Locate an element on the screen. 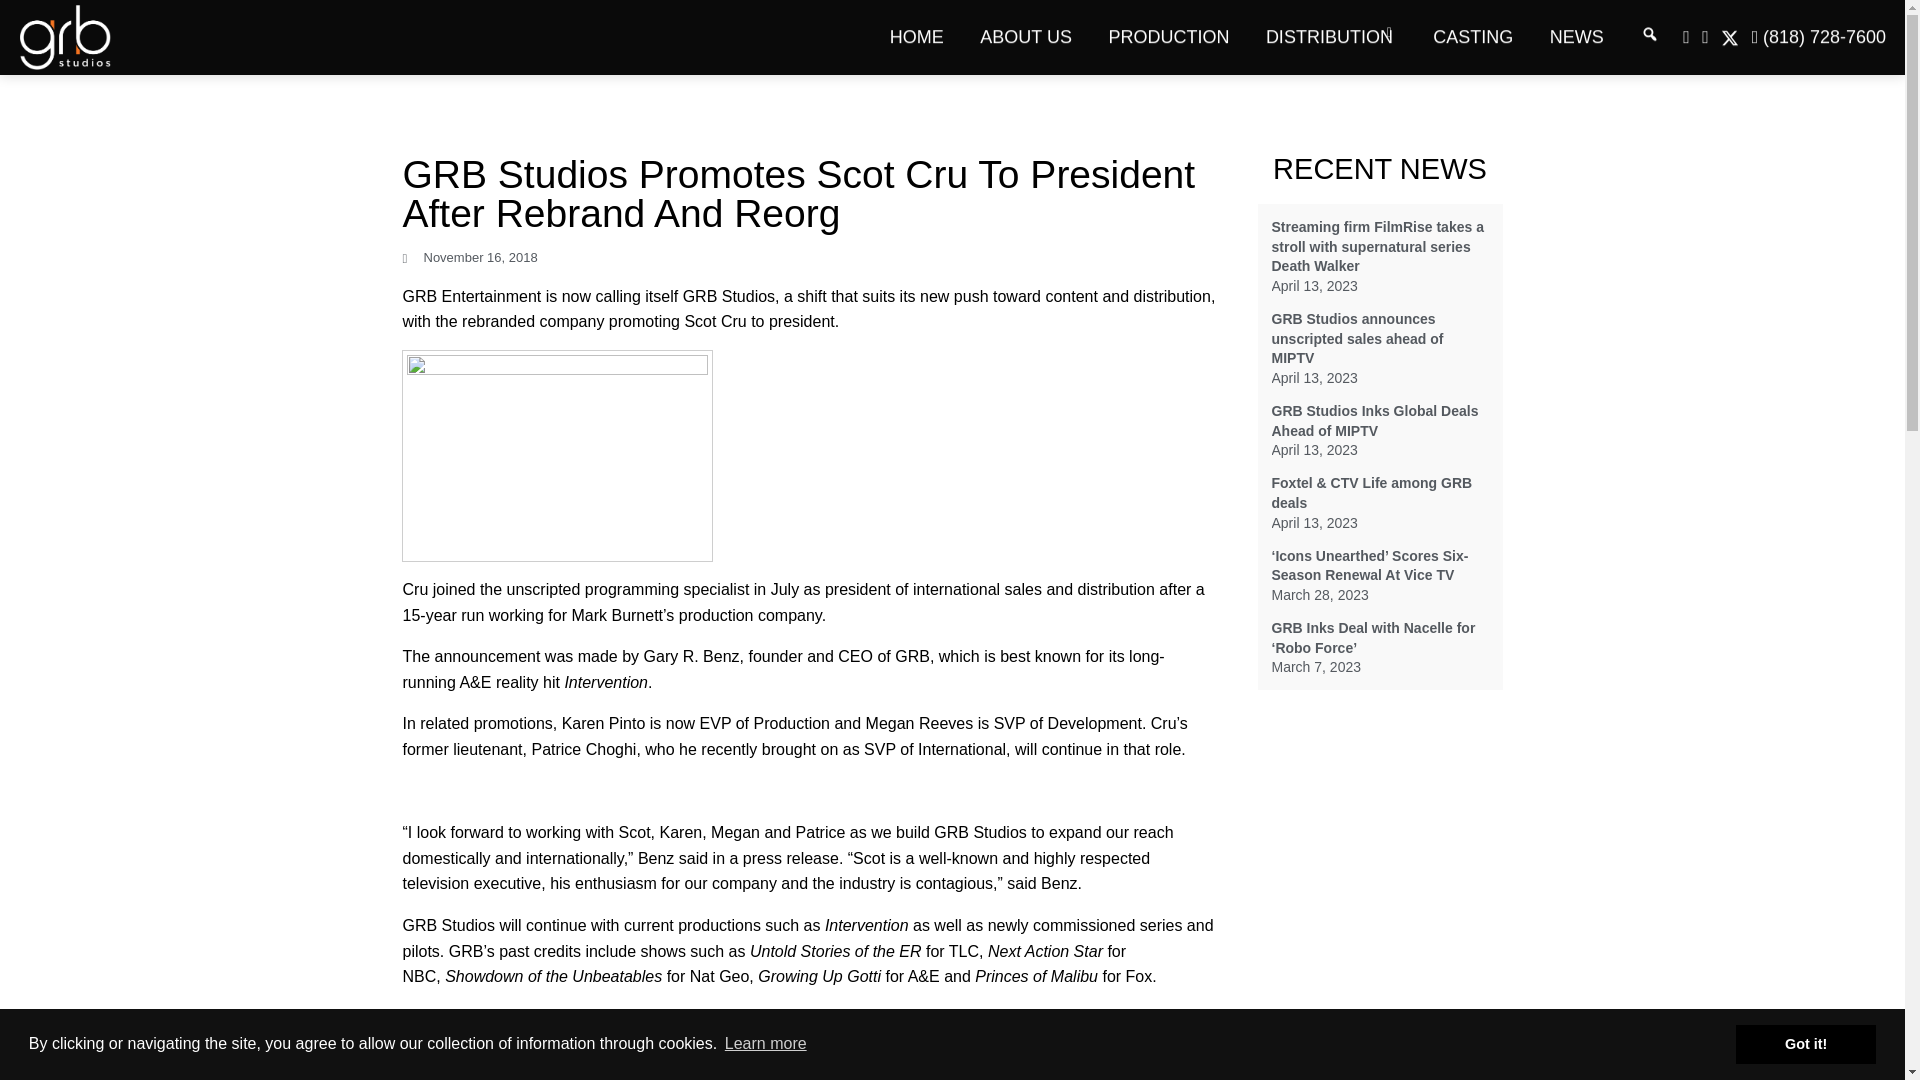  ABOUT US is located at coordinates (1026, 37).